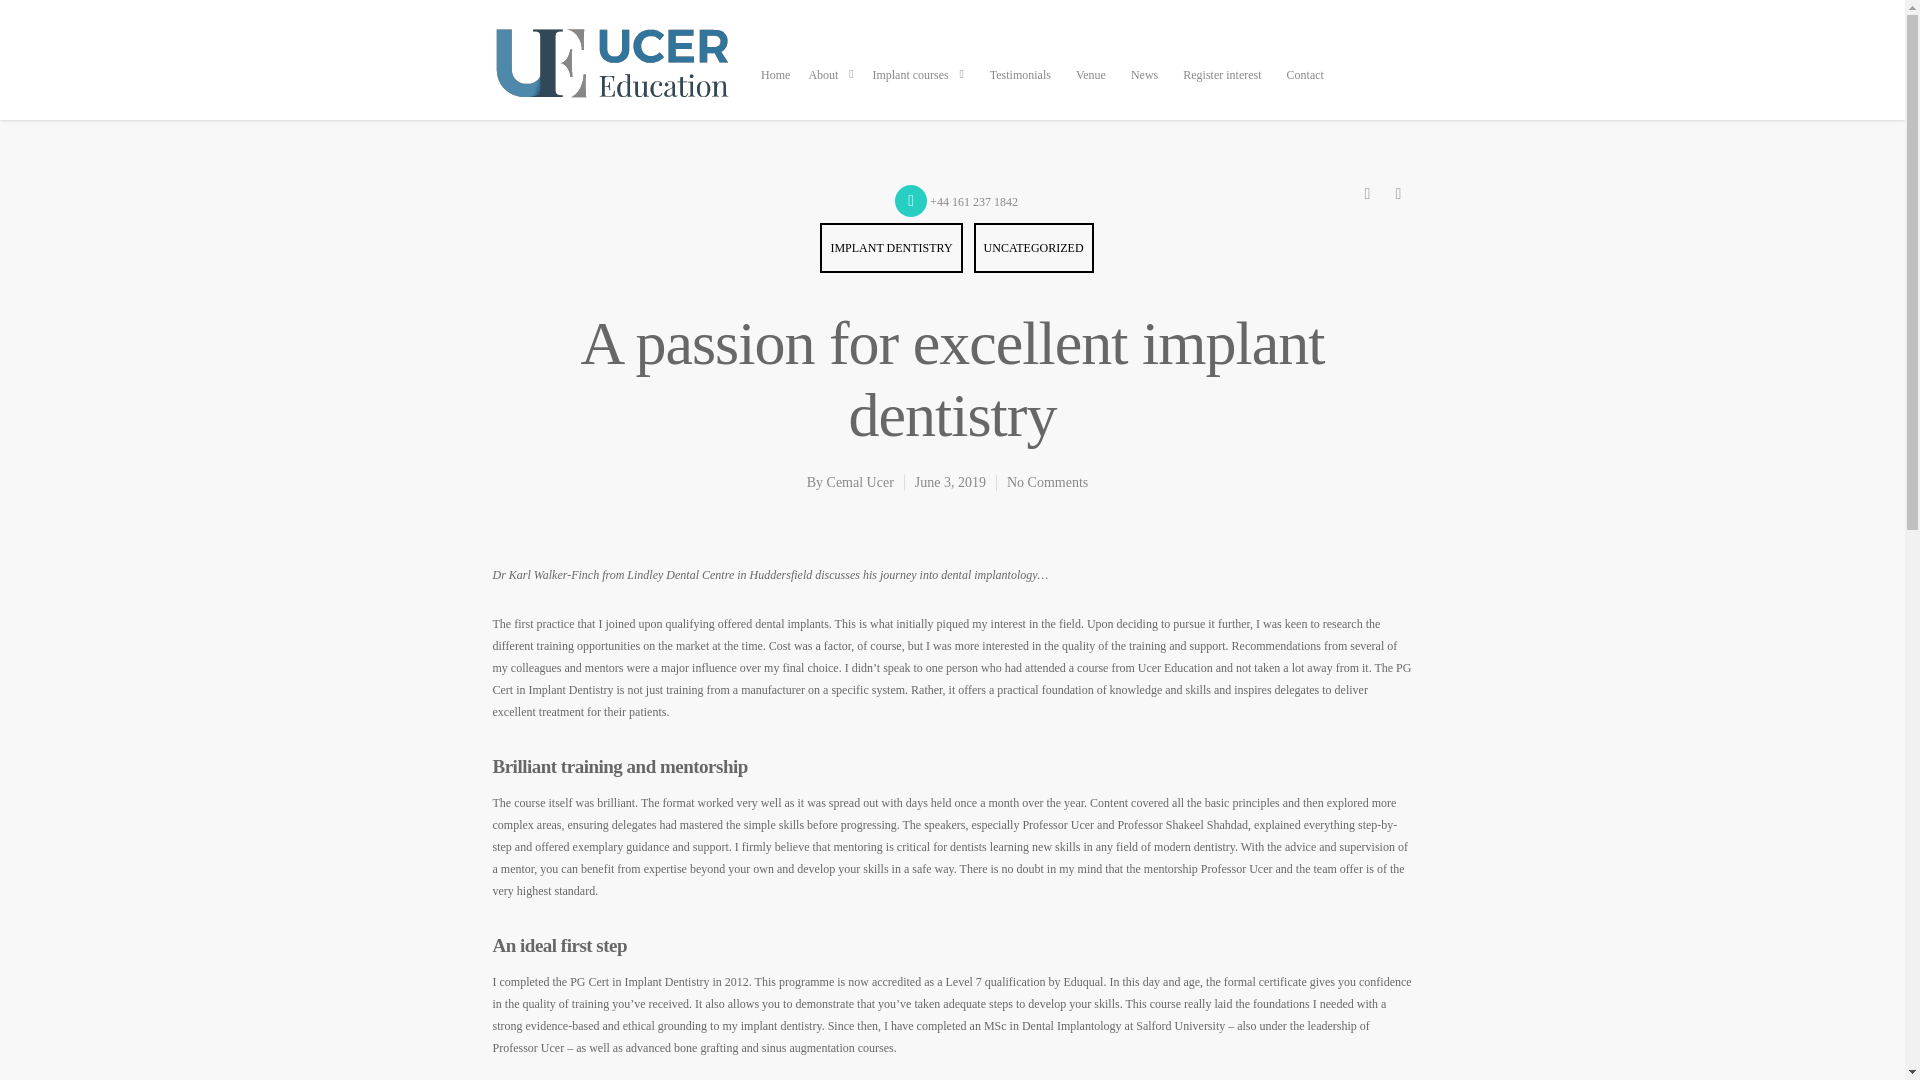 This screenshot has height=1080, width=1920. What do you see at coordinates (668, 1038) in the screenshot?
I see `Privacy policy` at bounding box center [668, 1038].